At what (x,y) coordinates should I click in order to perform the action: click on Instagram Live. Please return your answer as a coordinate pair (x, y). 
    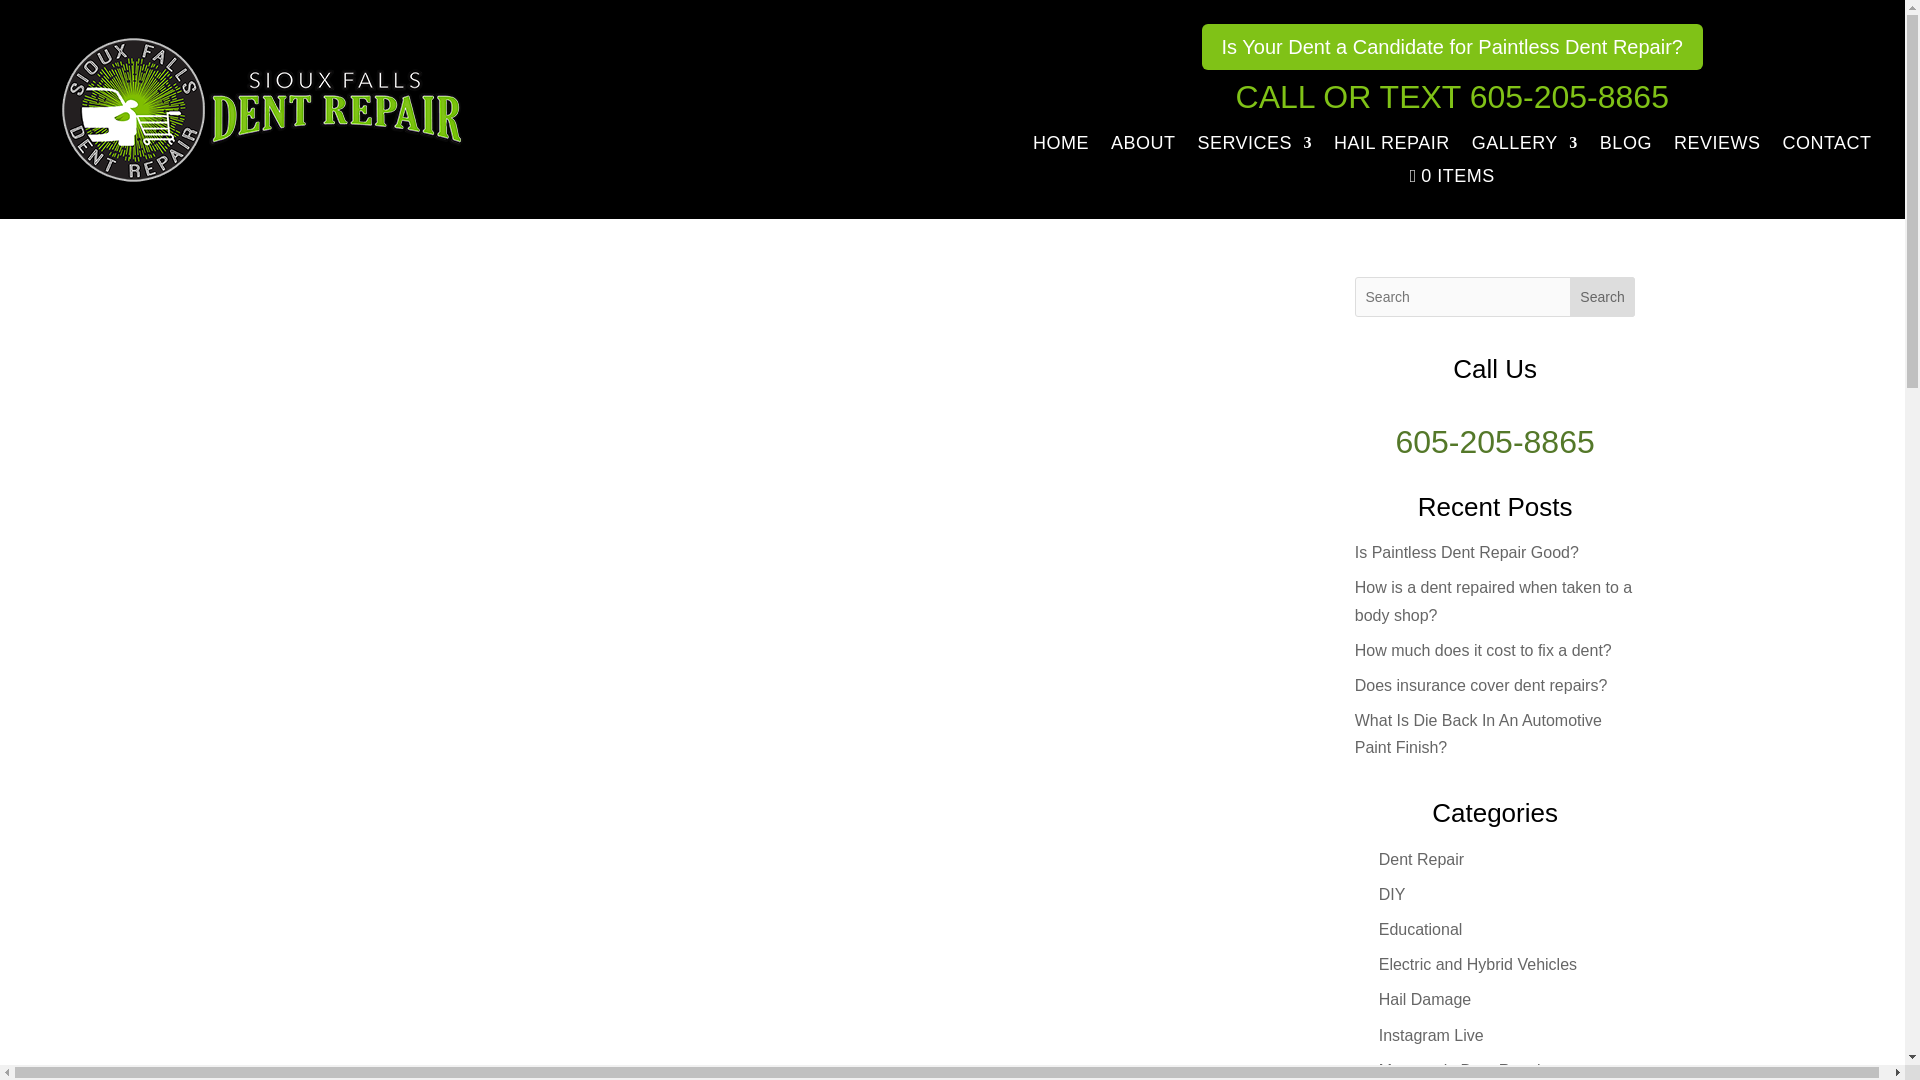
    Looking at the image, I should click on (1431, 1036).